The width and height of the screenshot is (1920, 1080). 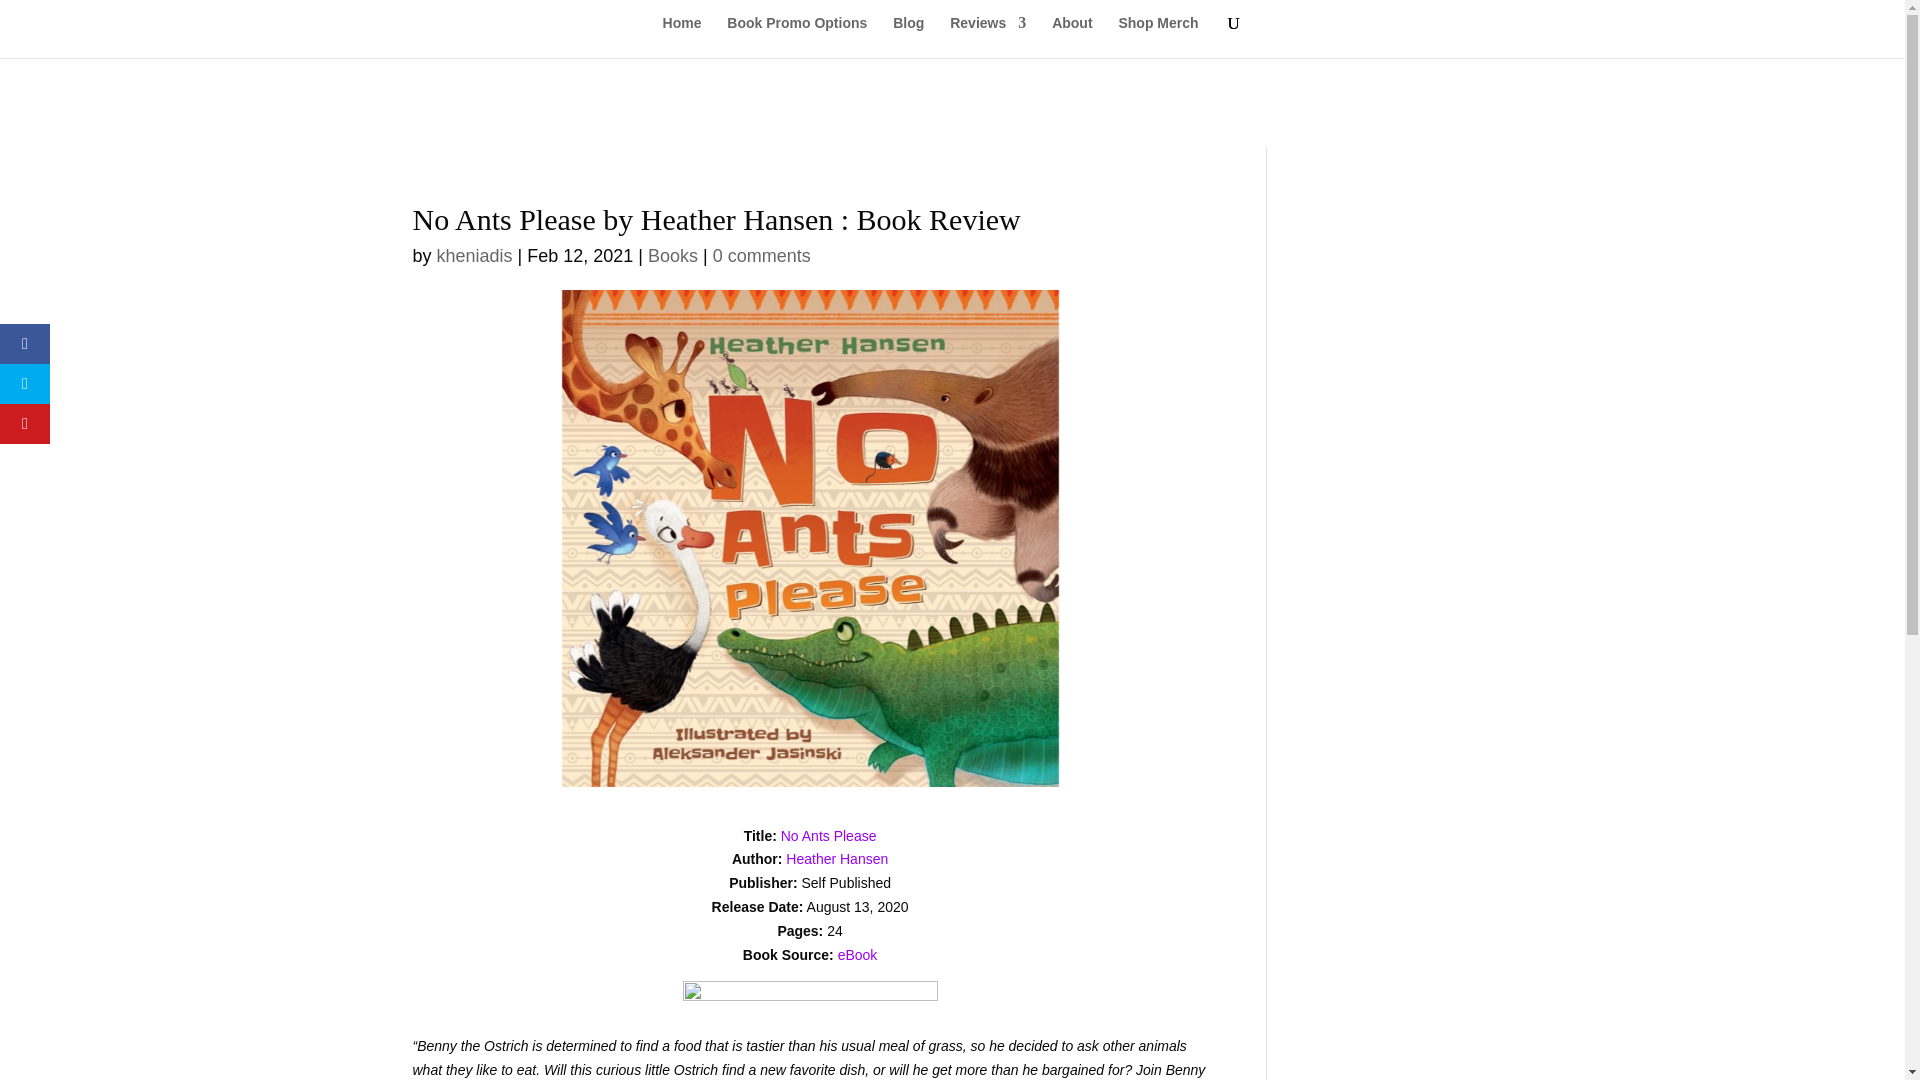 I want to click on Heather Hansen, so click(x=836, y=859).